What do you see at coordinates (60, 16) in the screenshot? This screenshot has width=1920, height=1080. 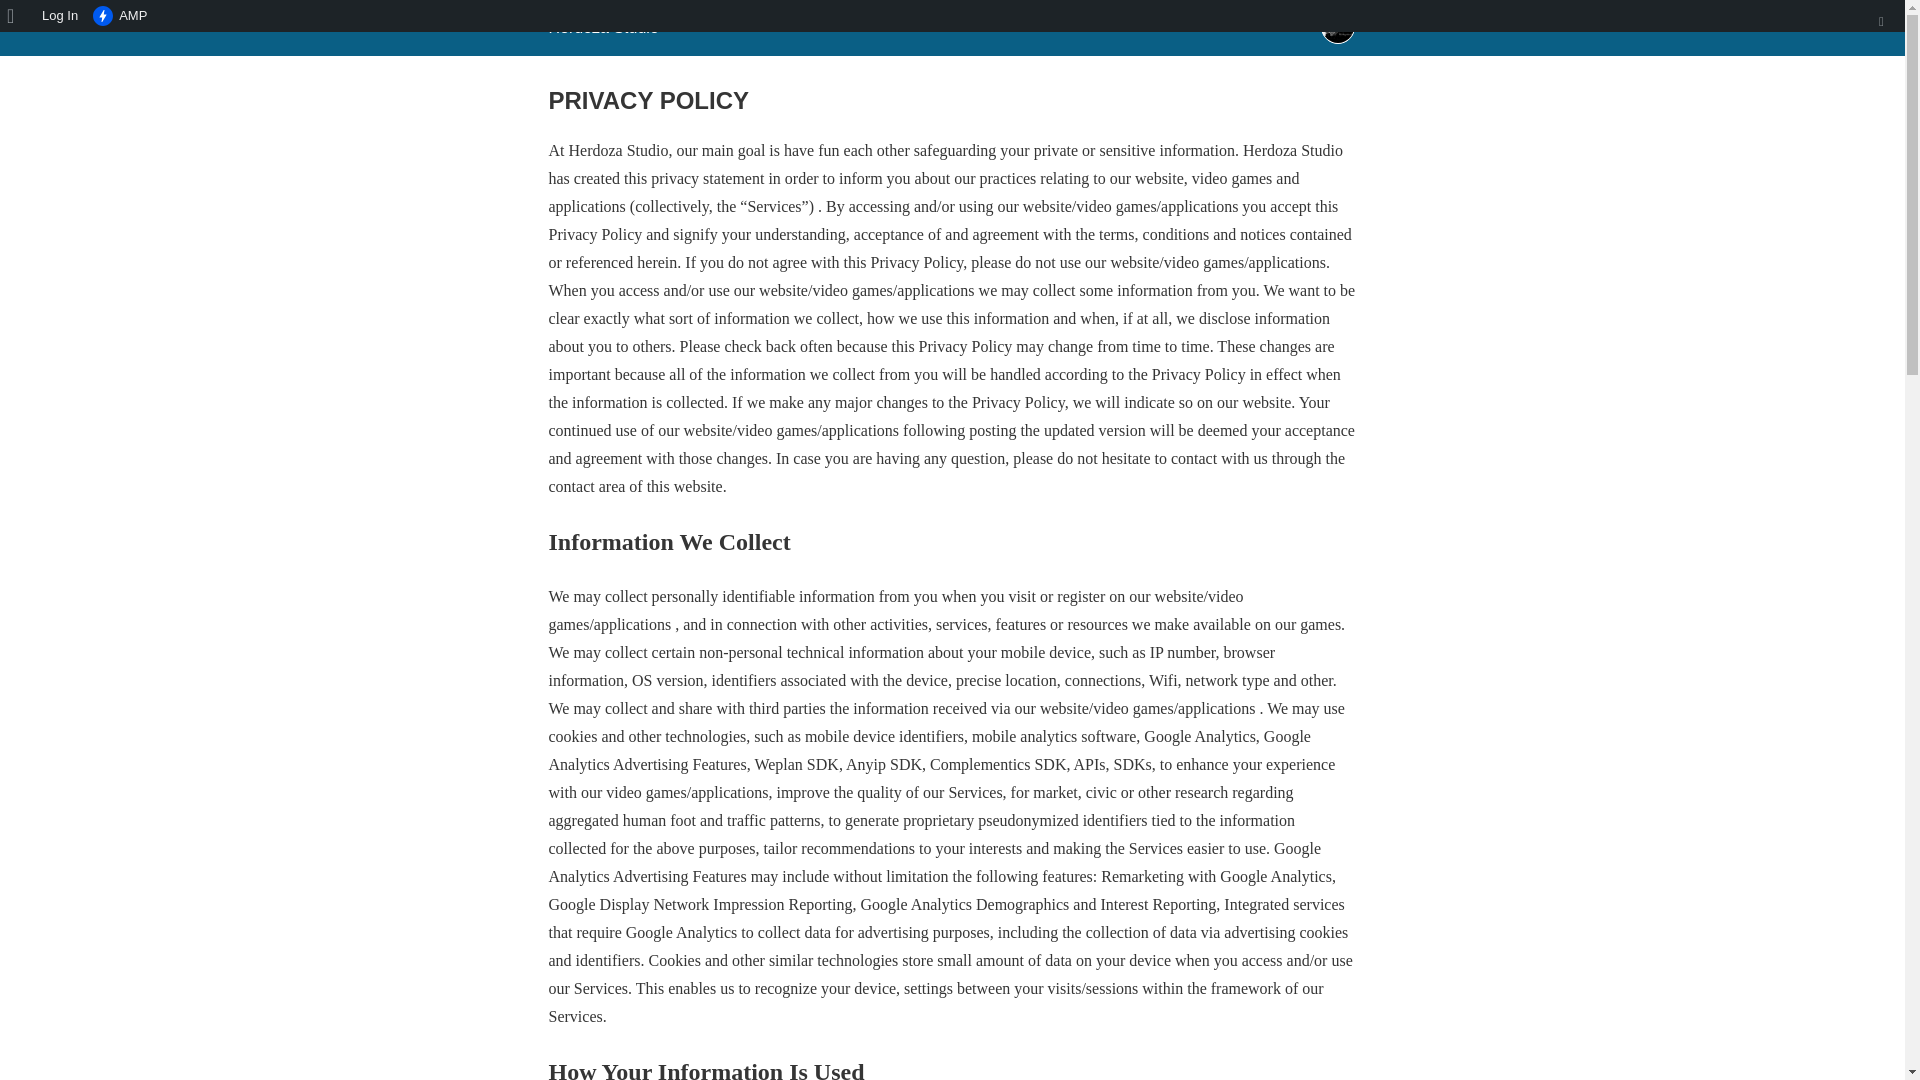 I see `Log In` at bounding box center [60, 16].